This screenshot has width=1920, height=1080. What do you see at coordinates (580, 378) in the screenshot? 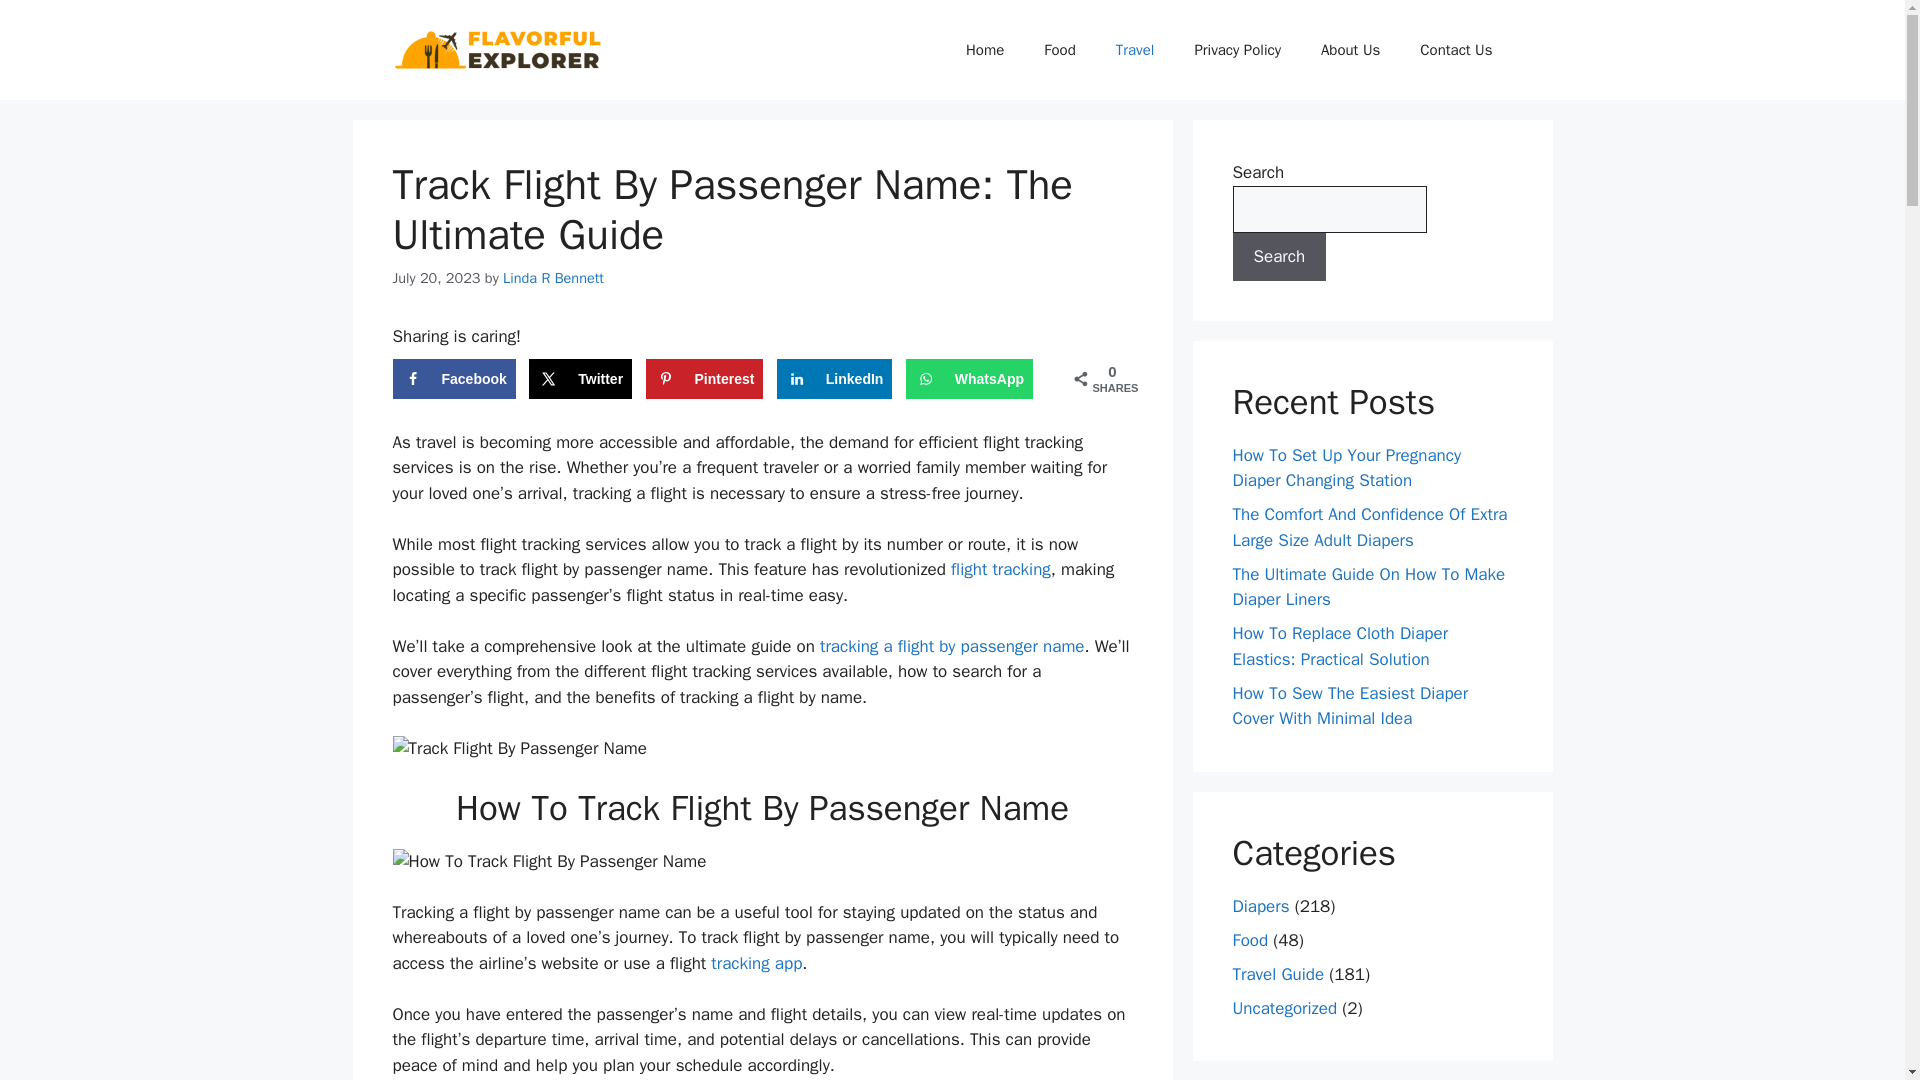
I see `Share on X` at bounding box center [580, 378].